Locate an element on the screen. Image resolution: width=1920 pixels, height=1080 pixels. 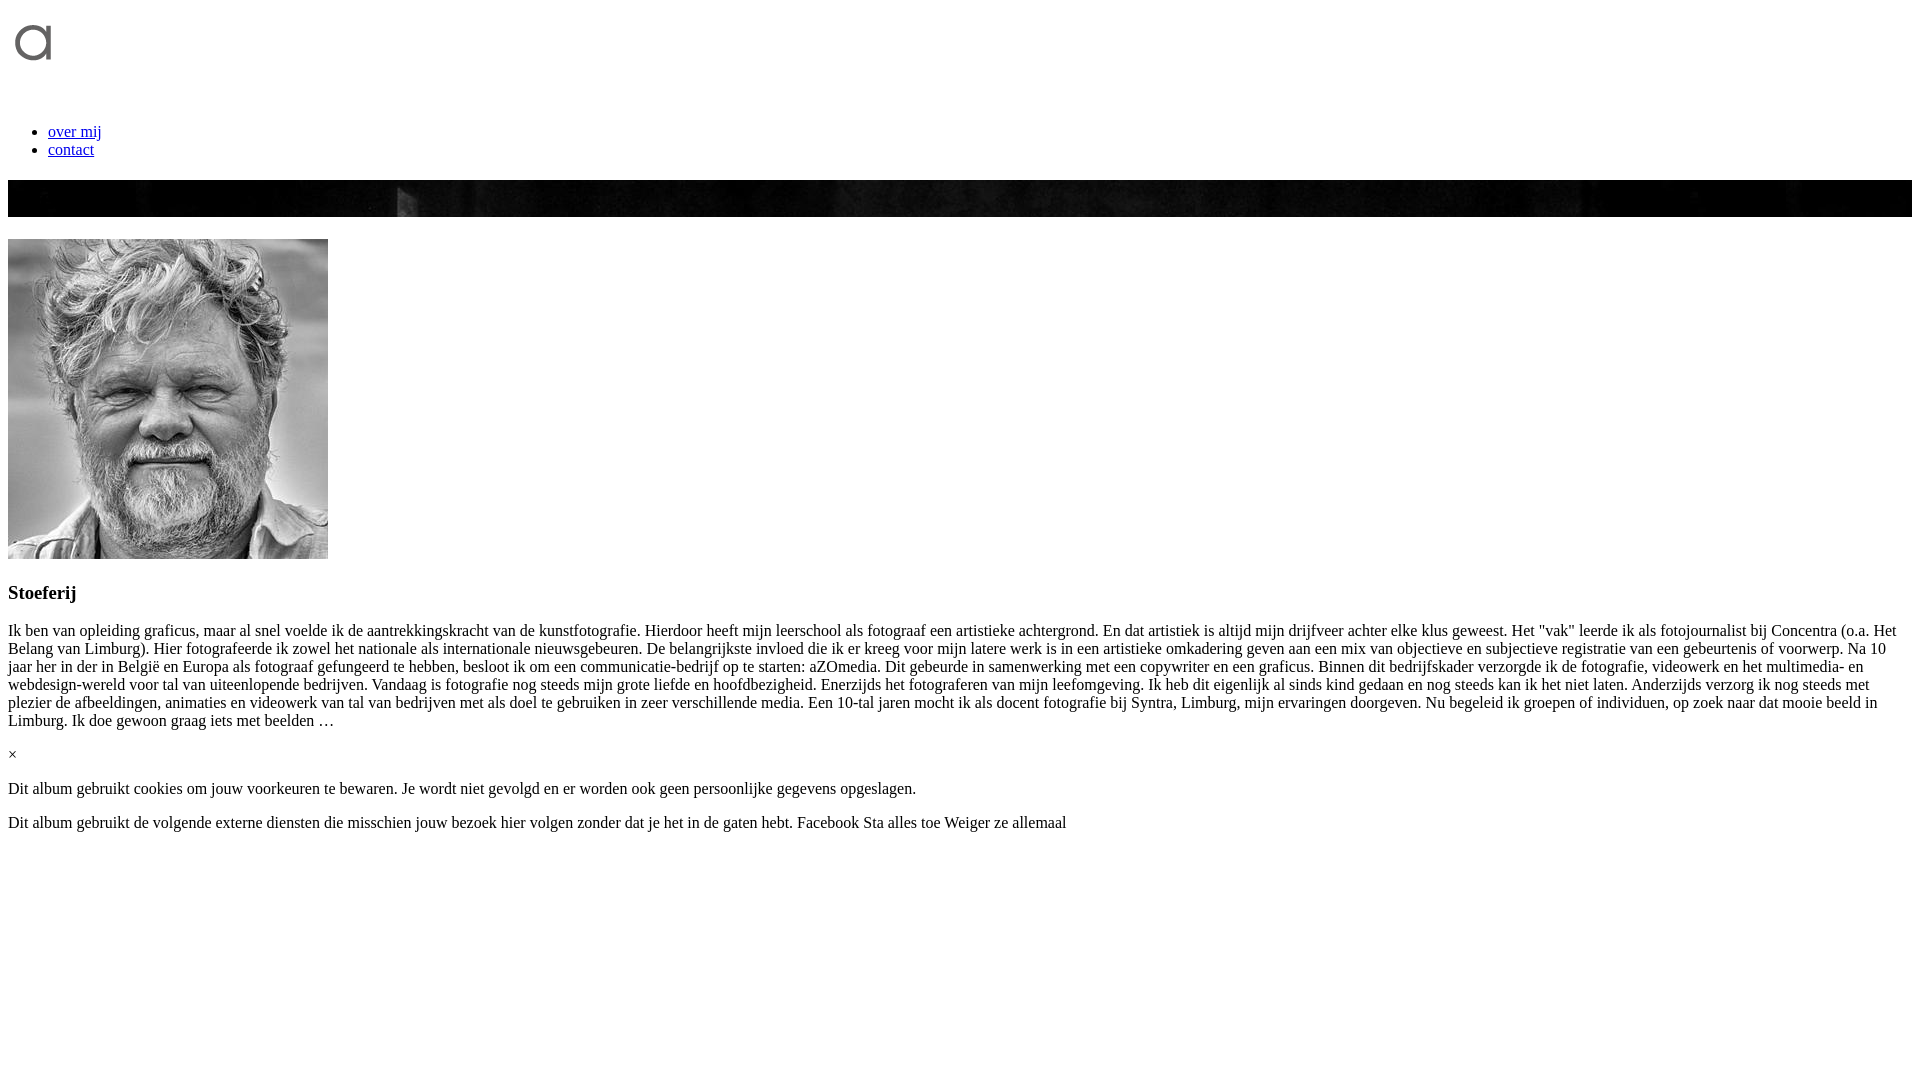
over mij is located at coordinates (75, 132).